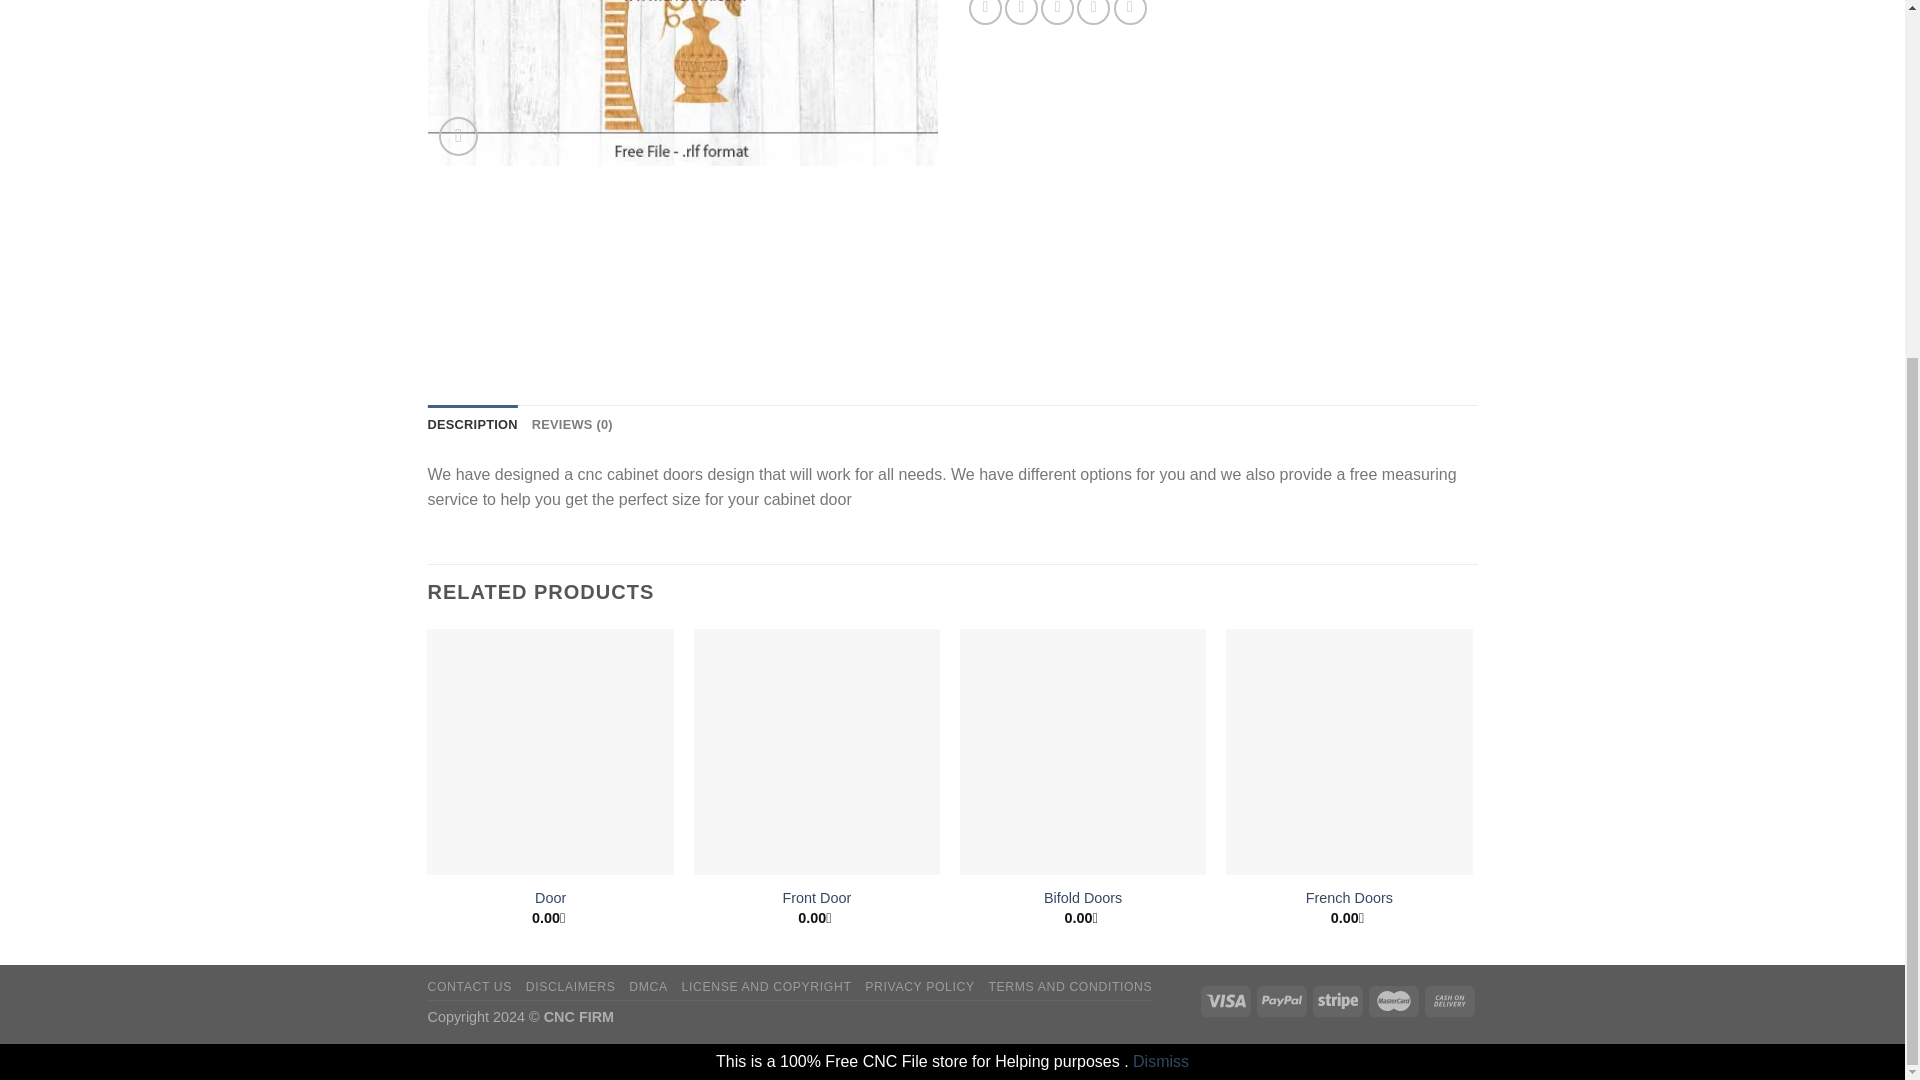 This screenshot has width=1920, height=1080. What do you see at coordinates (683, 83) in the screenshot?
I see `cnc cabinet doors` at bounding box center [683, 83].